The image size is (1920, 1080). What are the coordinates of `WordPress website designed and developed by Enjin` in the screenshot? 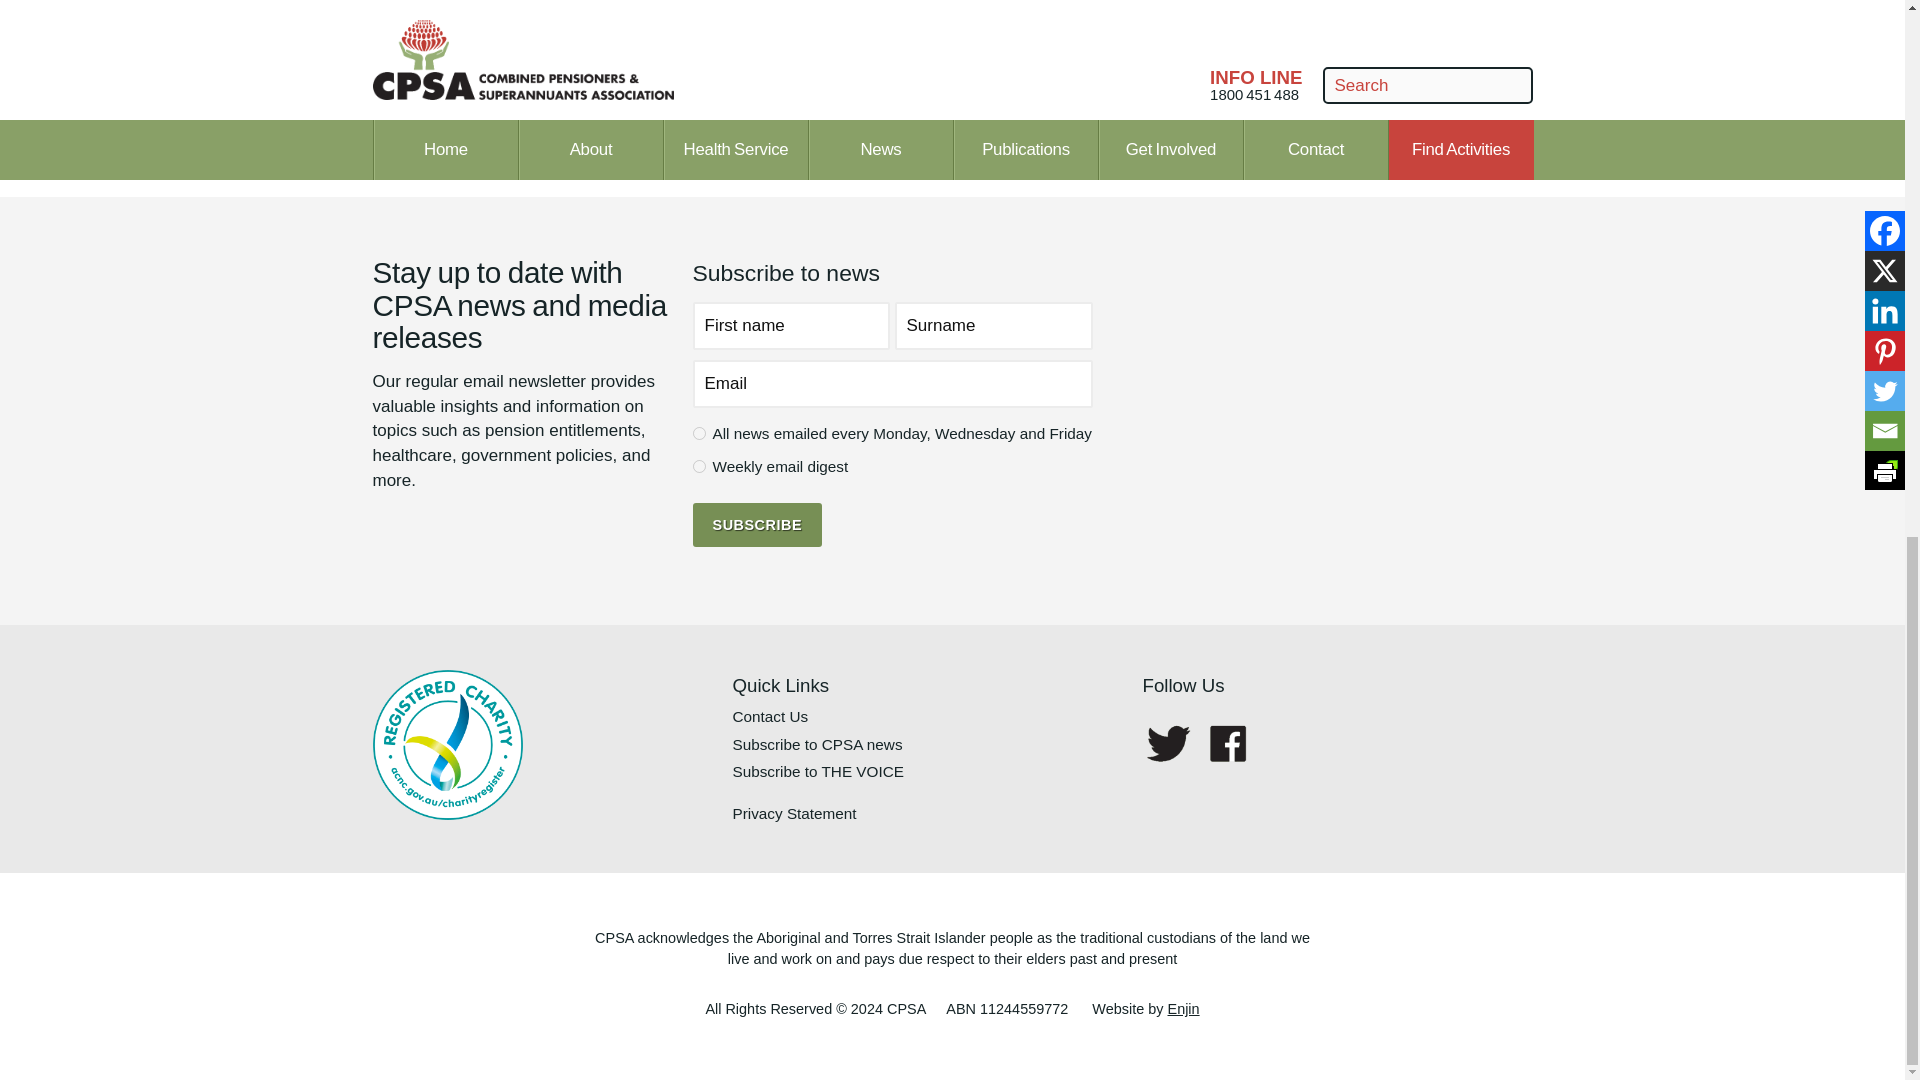 It's located at (1184, 1009).